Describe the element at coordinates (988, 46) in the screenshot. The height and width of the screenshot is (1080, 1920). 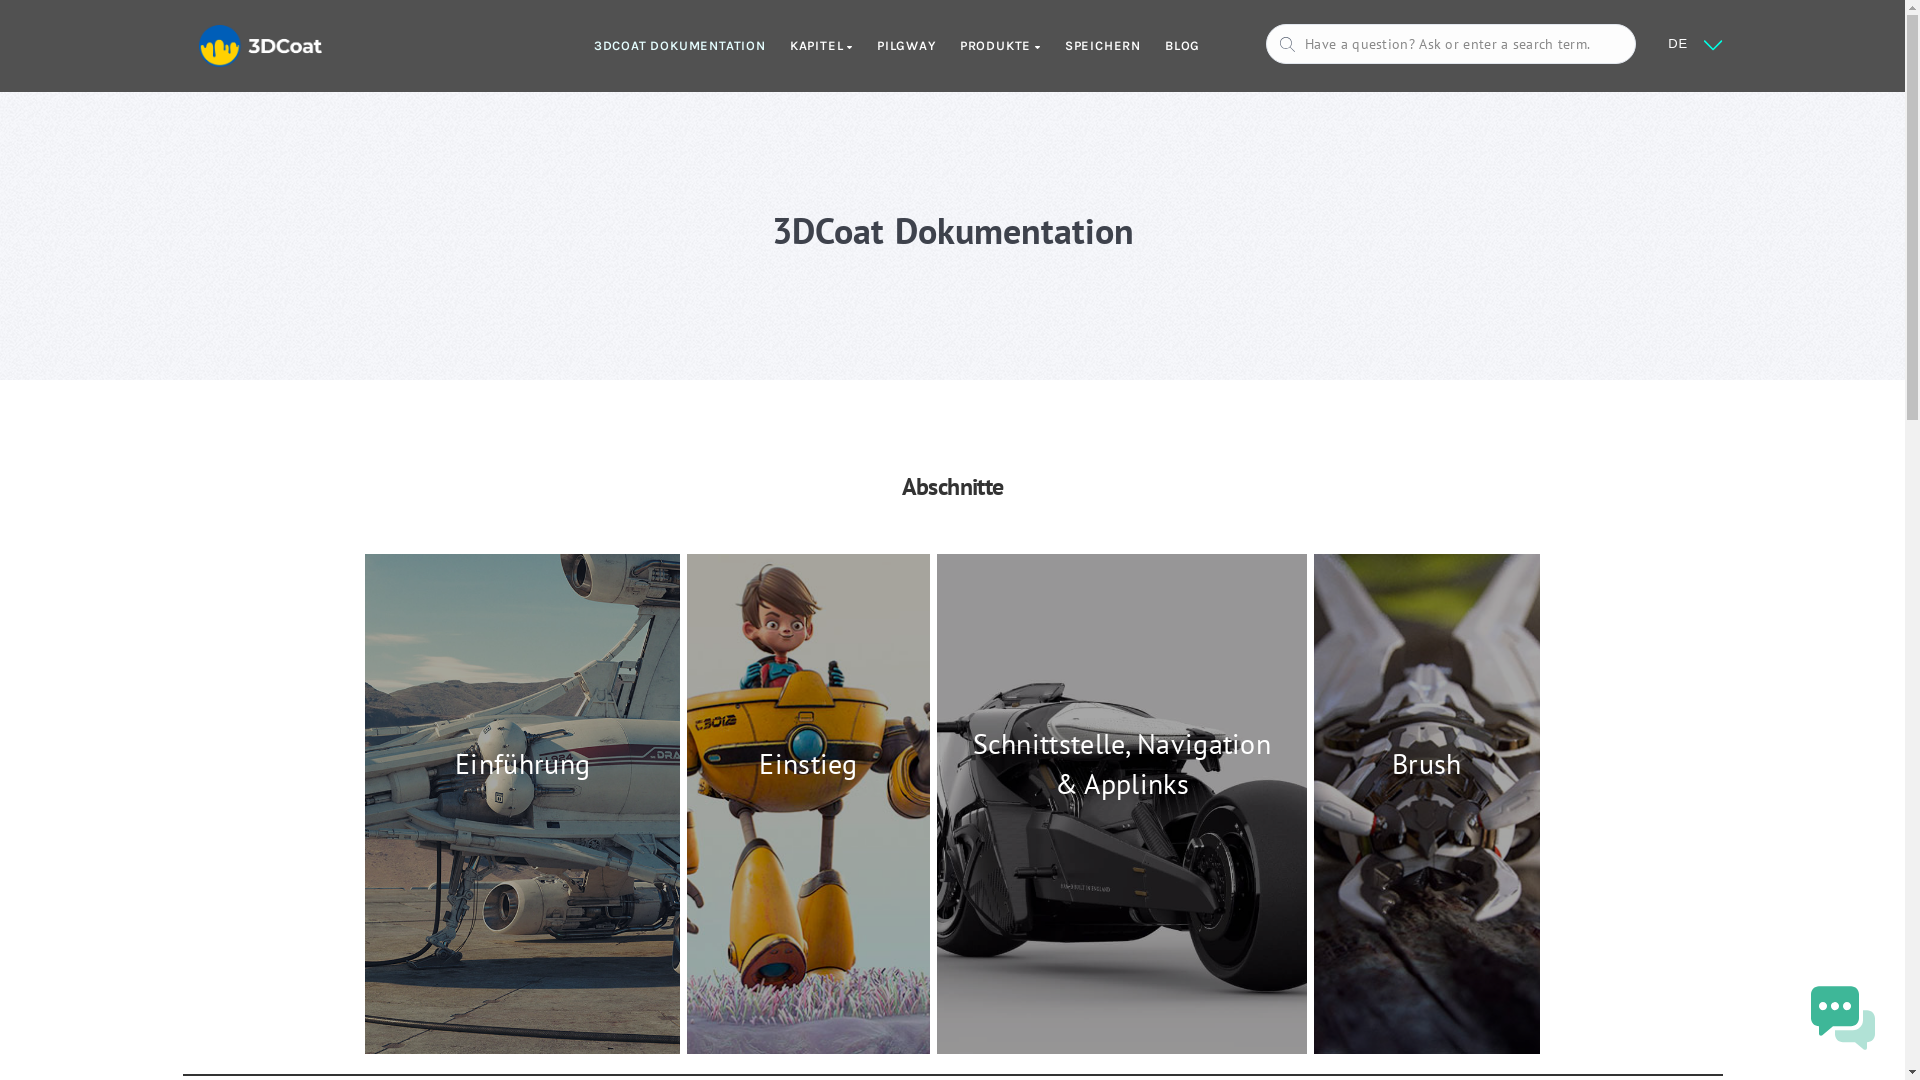
I see `PRODUKTE` at that location.